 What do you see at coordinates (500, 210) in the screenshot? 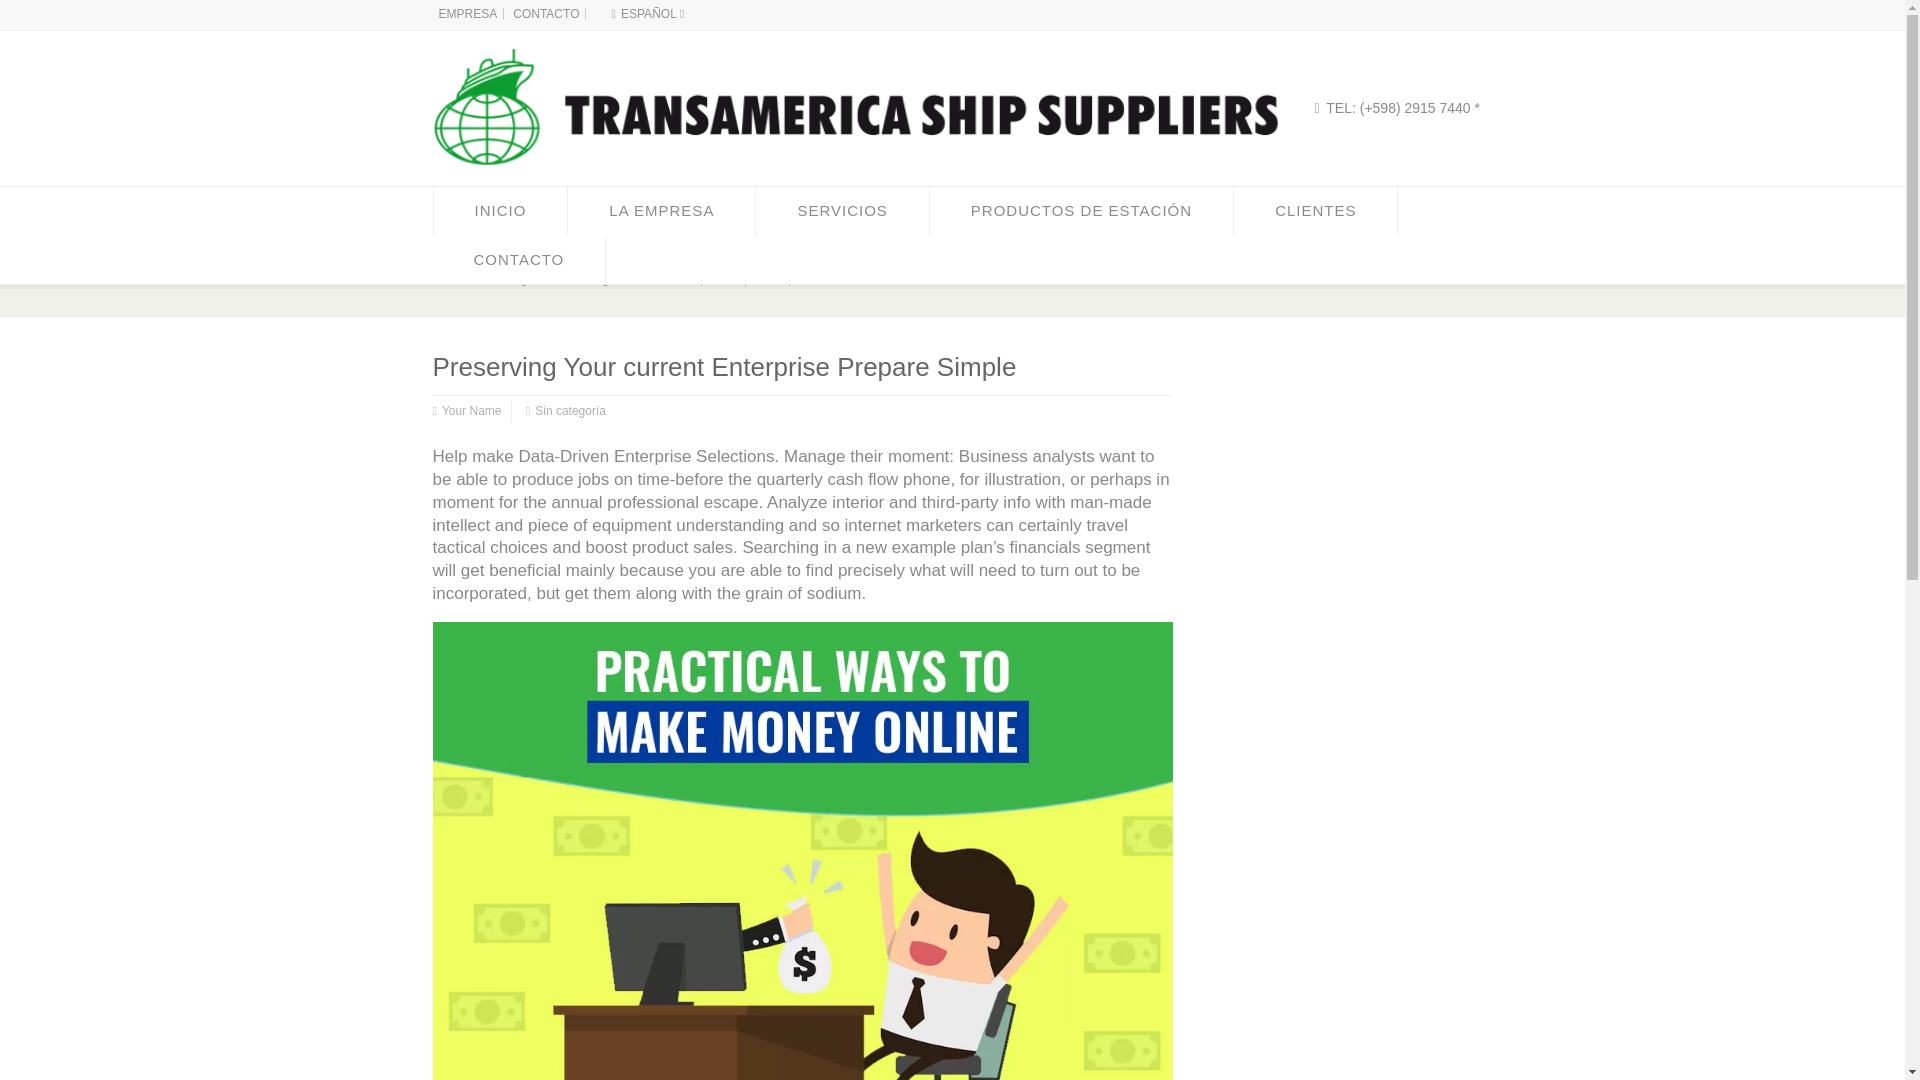
I see `INICIO` at bounding box center [500, 210].